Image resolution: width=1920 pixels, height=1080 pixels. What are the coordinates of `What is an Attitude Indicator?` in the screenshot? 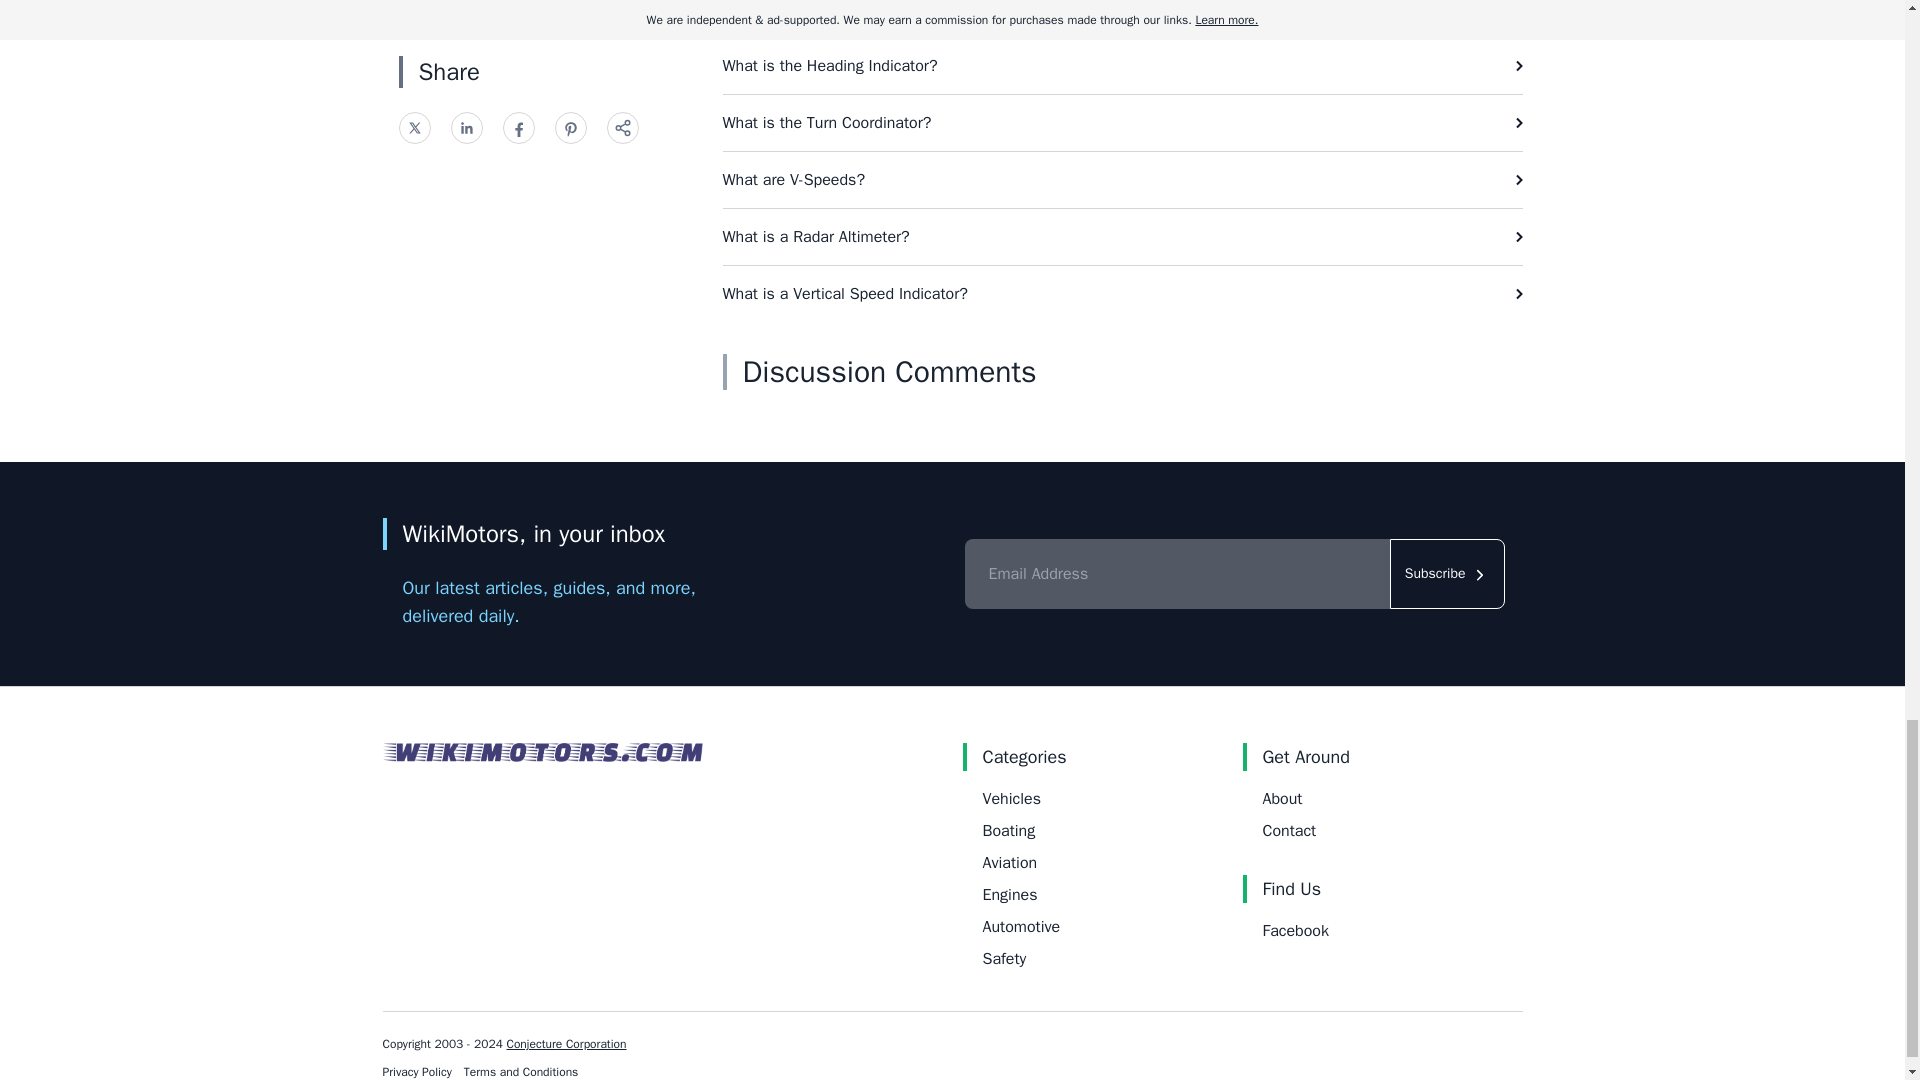 It's located at (1122, 18).